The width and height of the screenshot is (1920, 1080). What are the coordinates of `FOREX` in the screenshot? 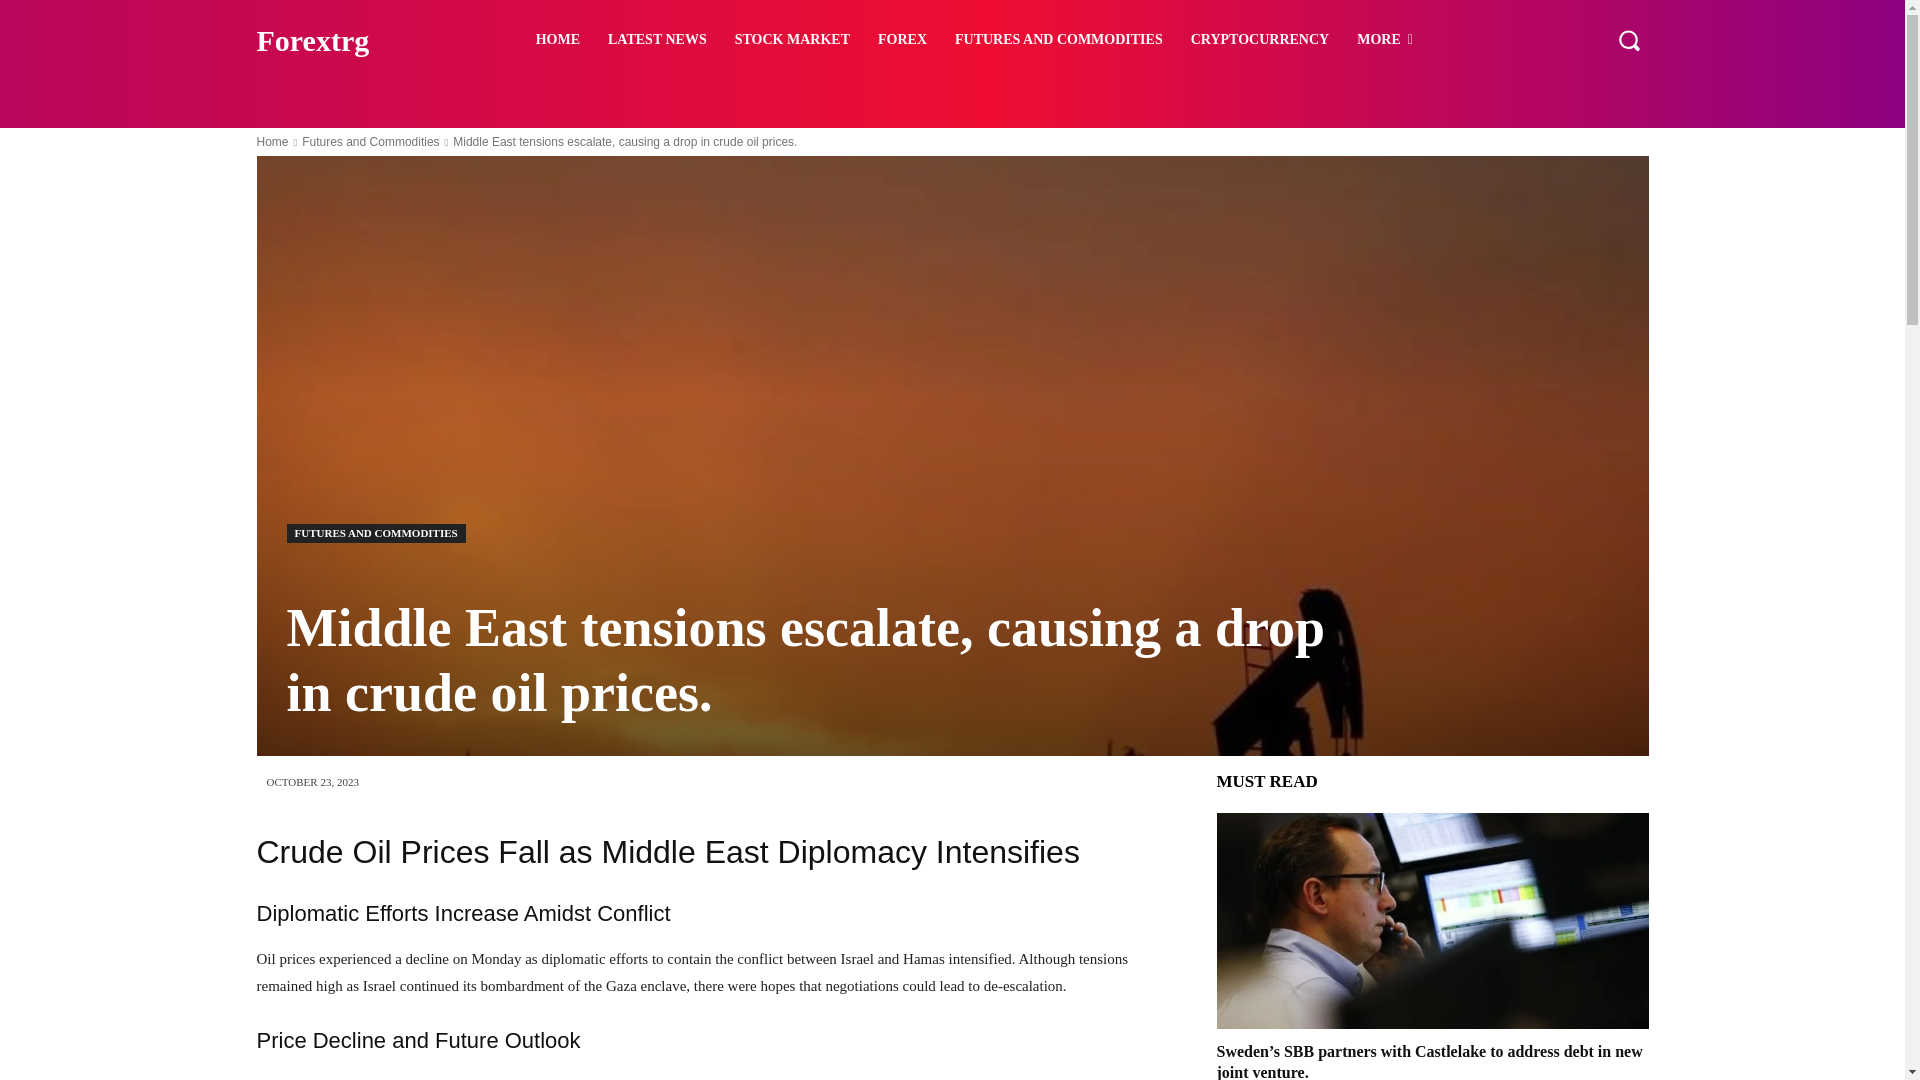 It's located at (902, 40).